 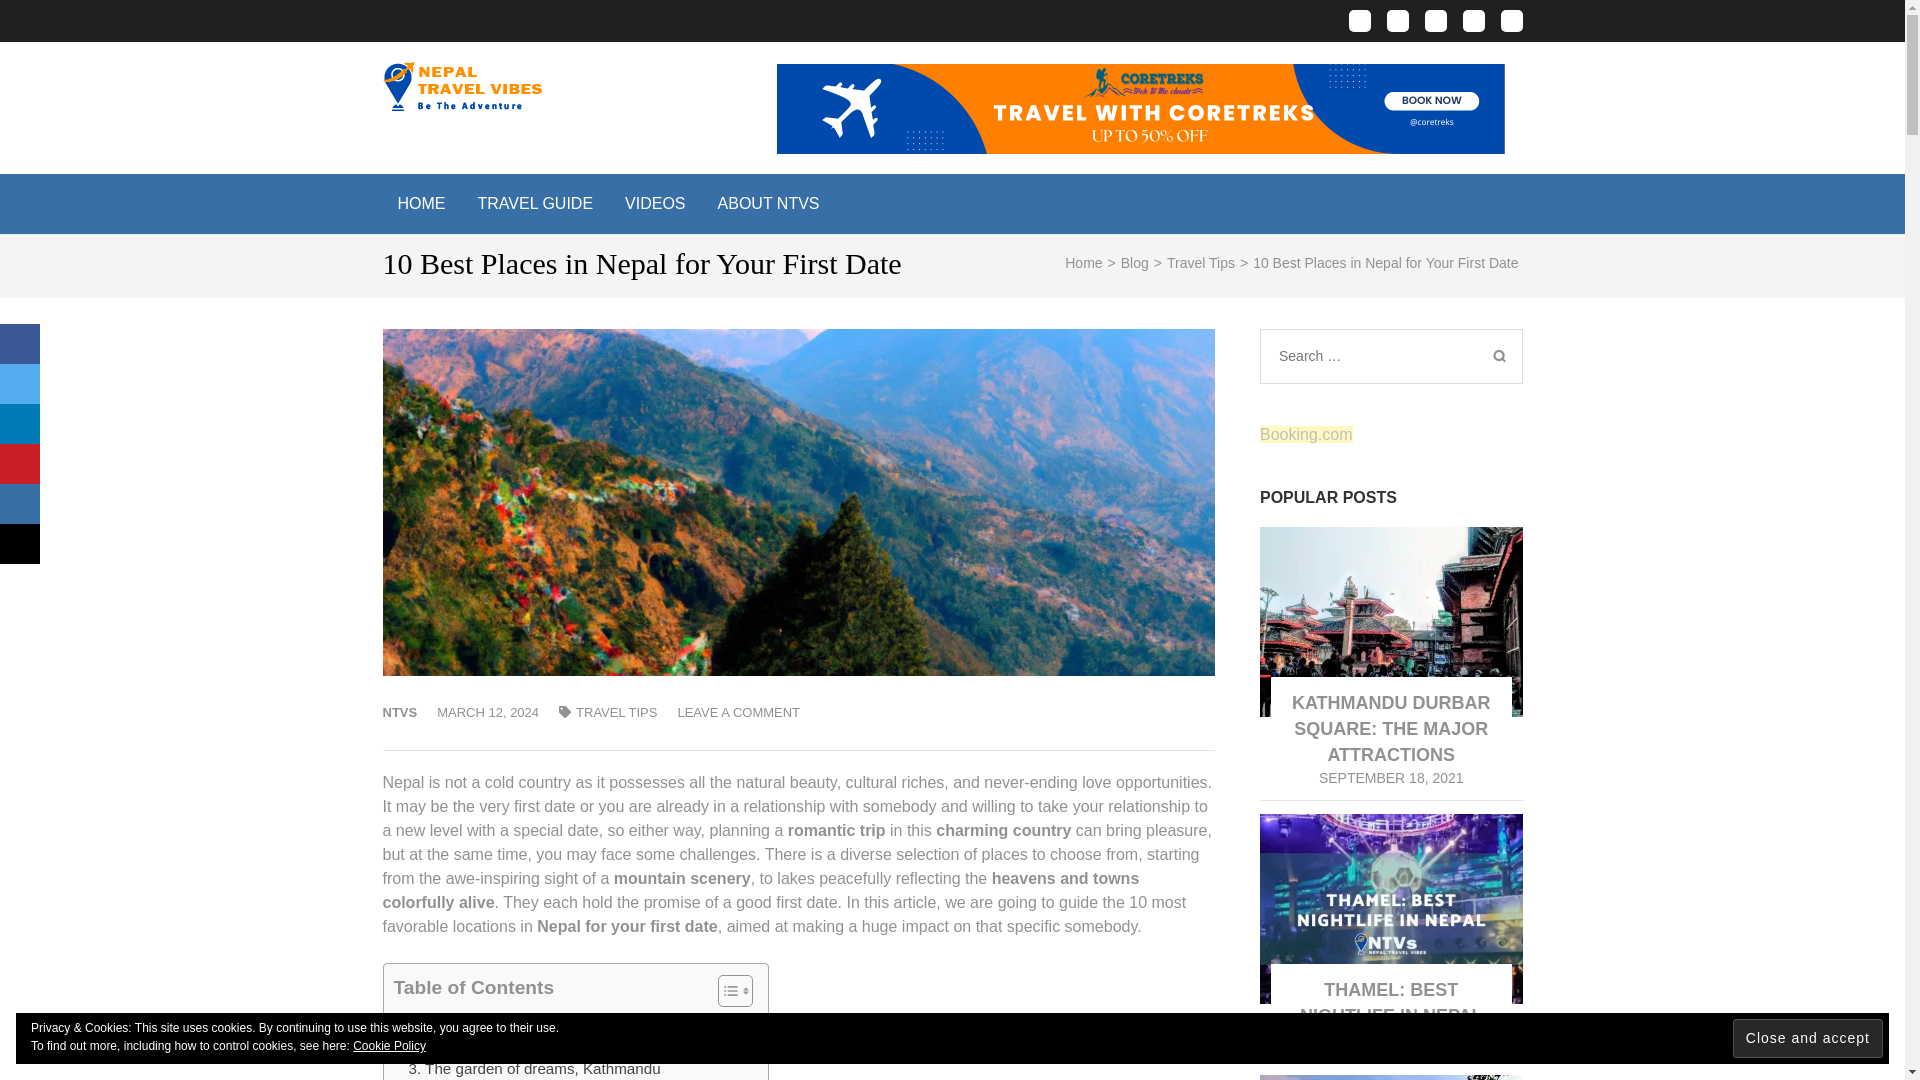 I want to click on twitter, so click(x=1434, y=20).